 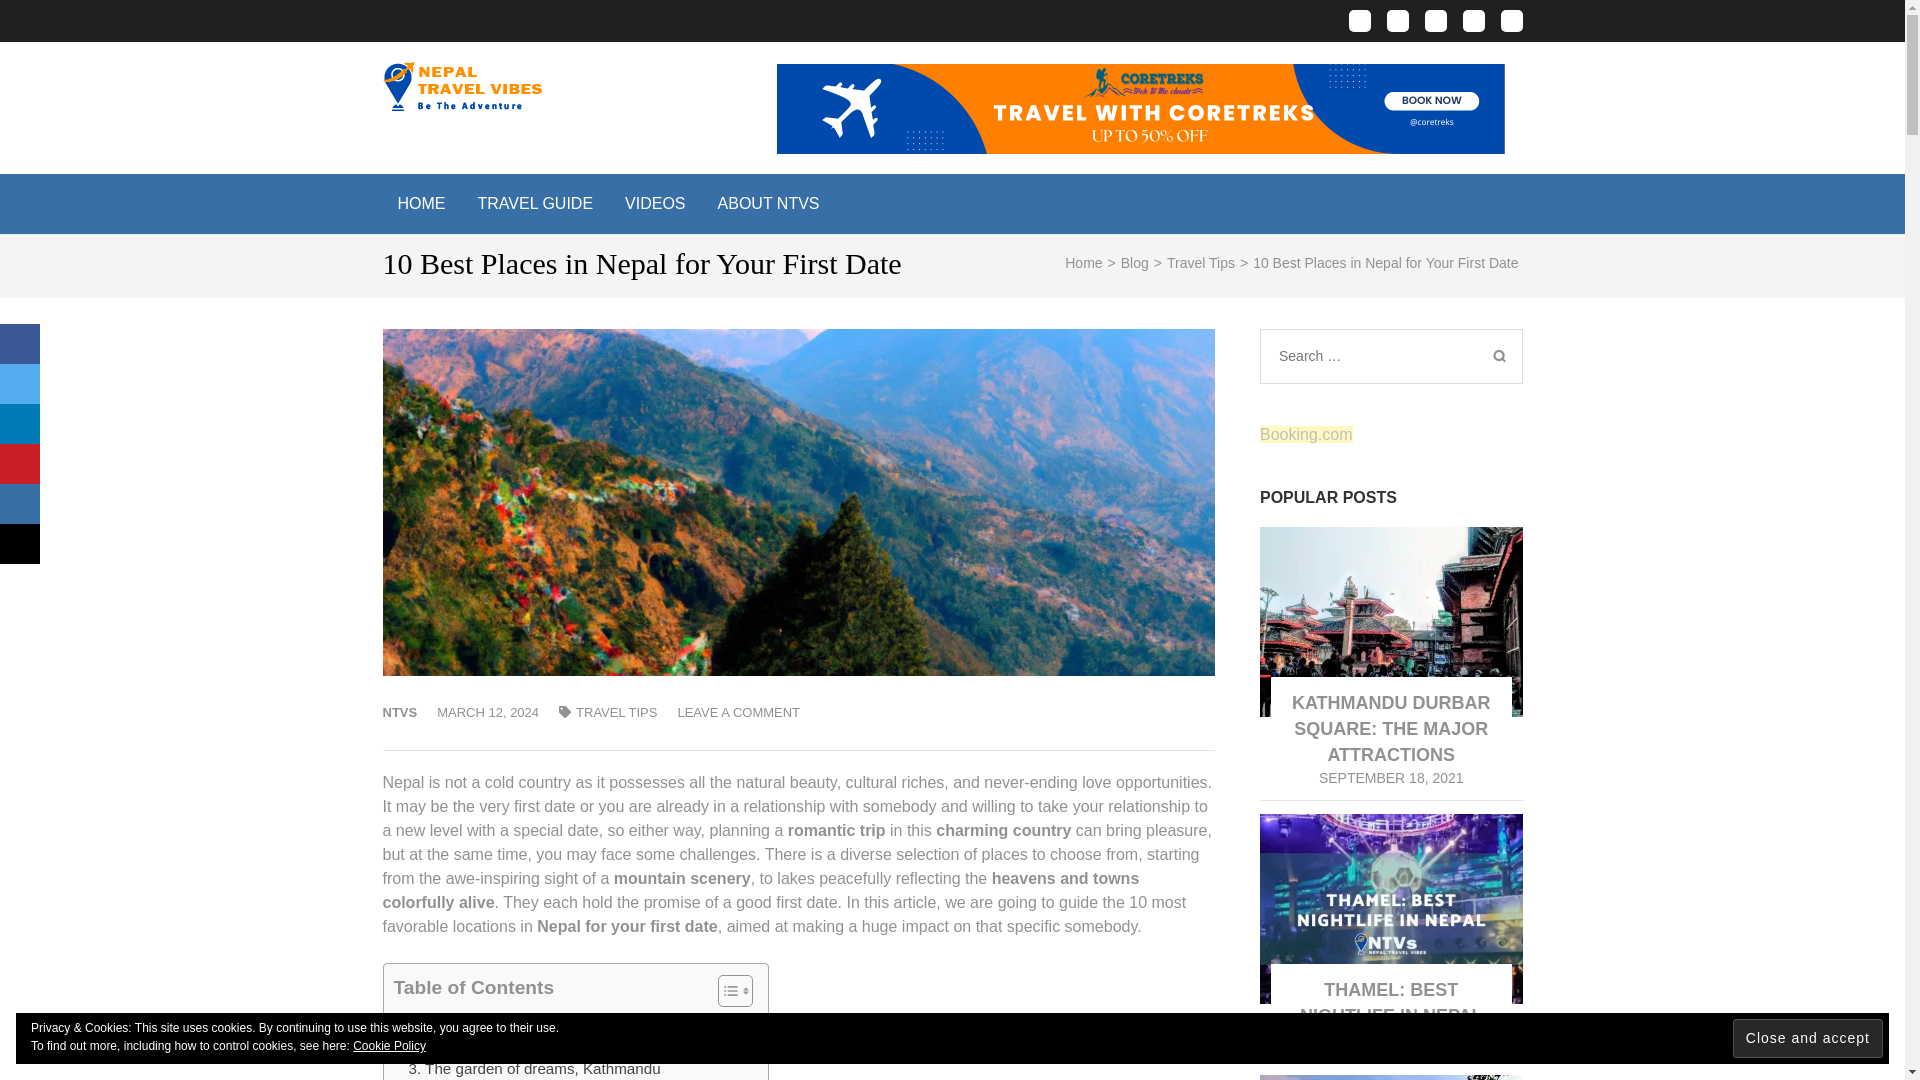 I want to click on twitter, so click(x=1434, y=20).